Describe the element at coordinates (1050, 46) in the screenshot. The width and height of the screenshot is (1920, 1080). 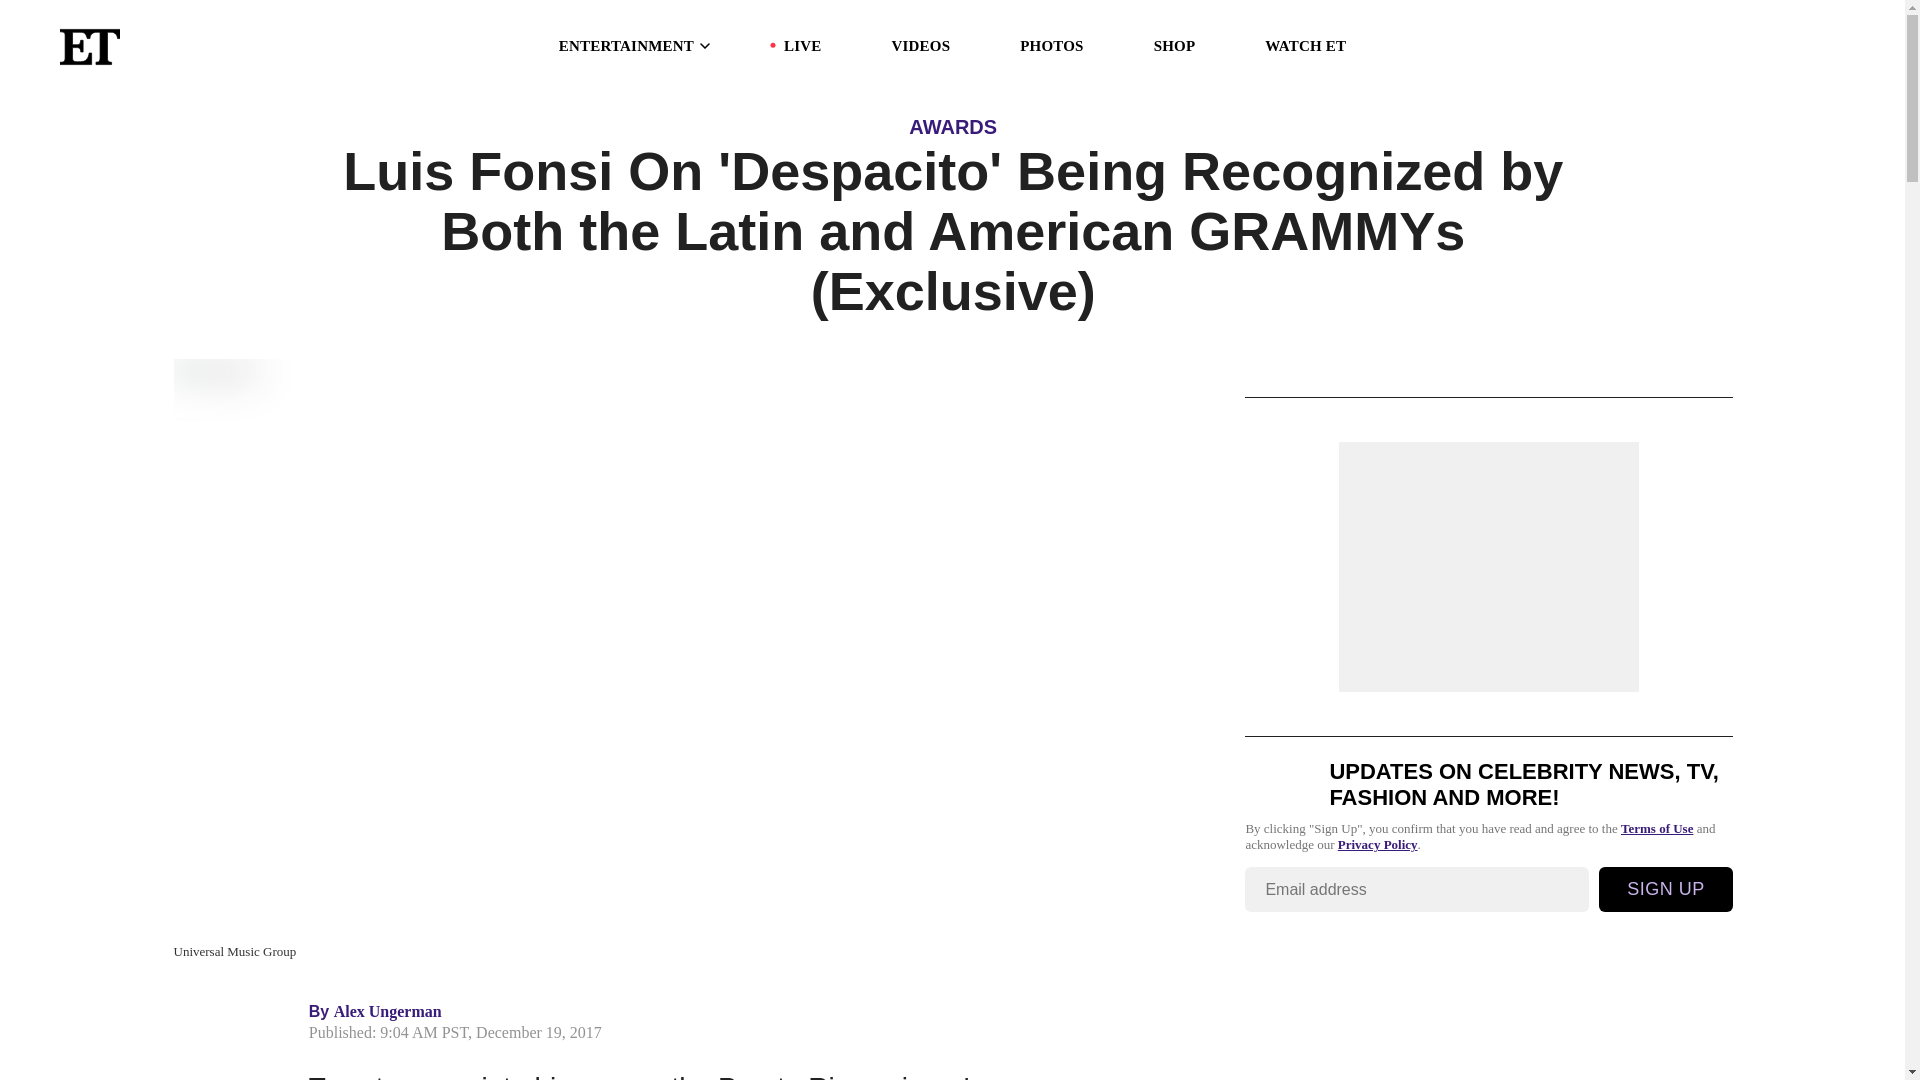
I see `PHOTOS` at that location.